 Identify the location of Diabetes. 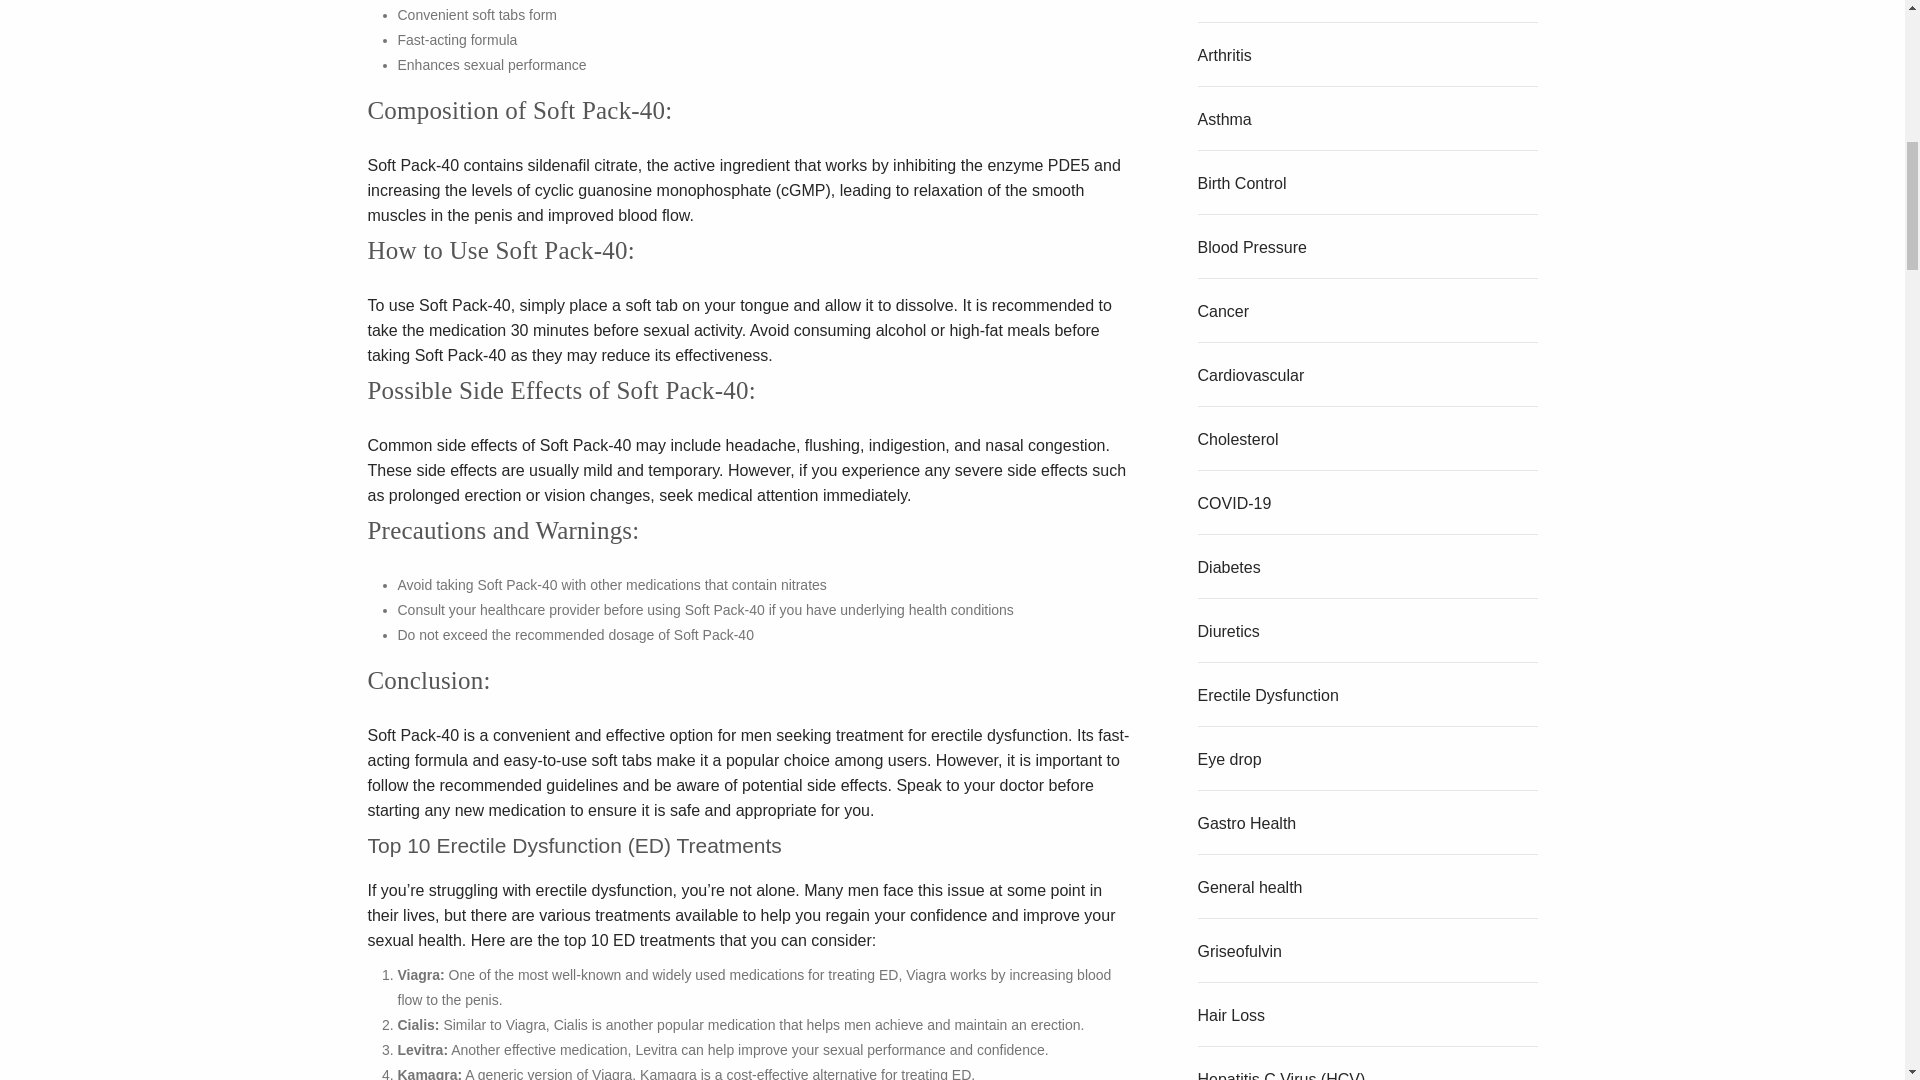
(1230, 567).